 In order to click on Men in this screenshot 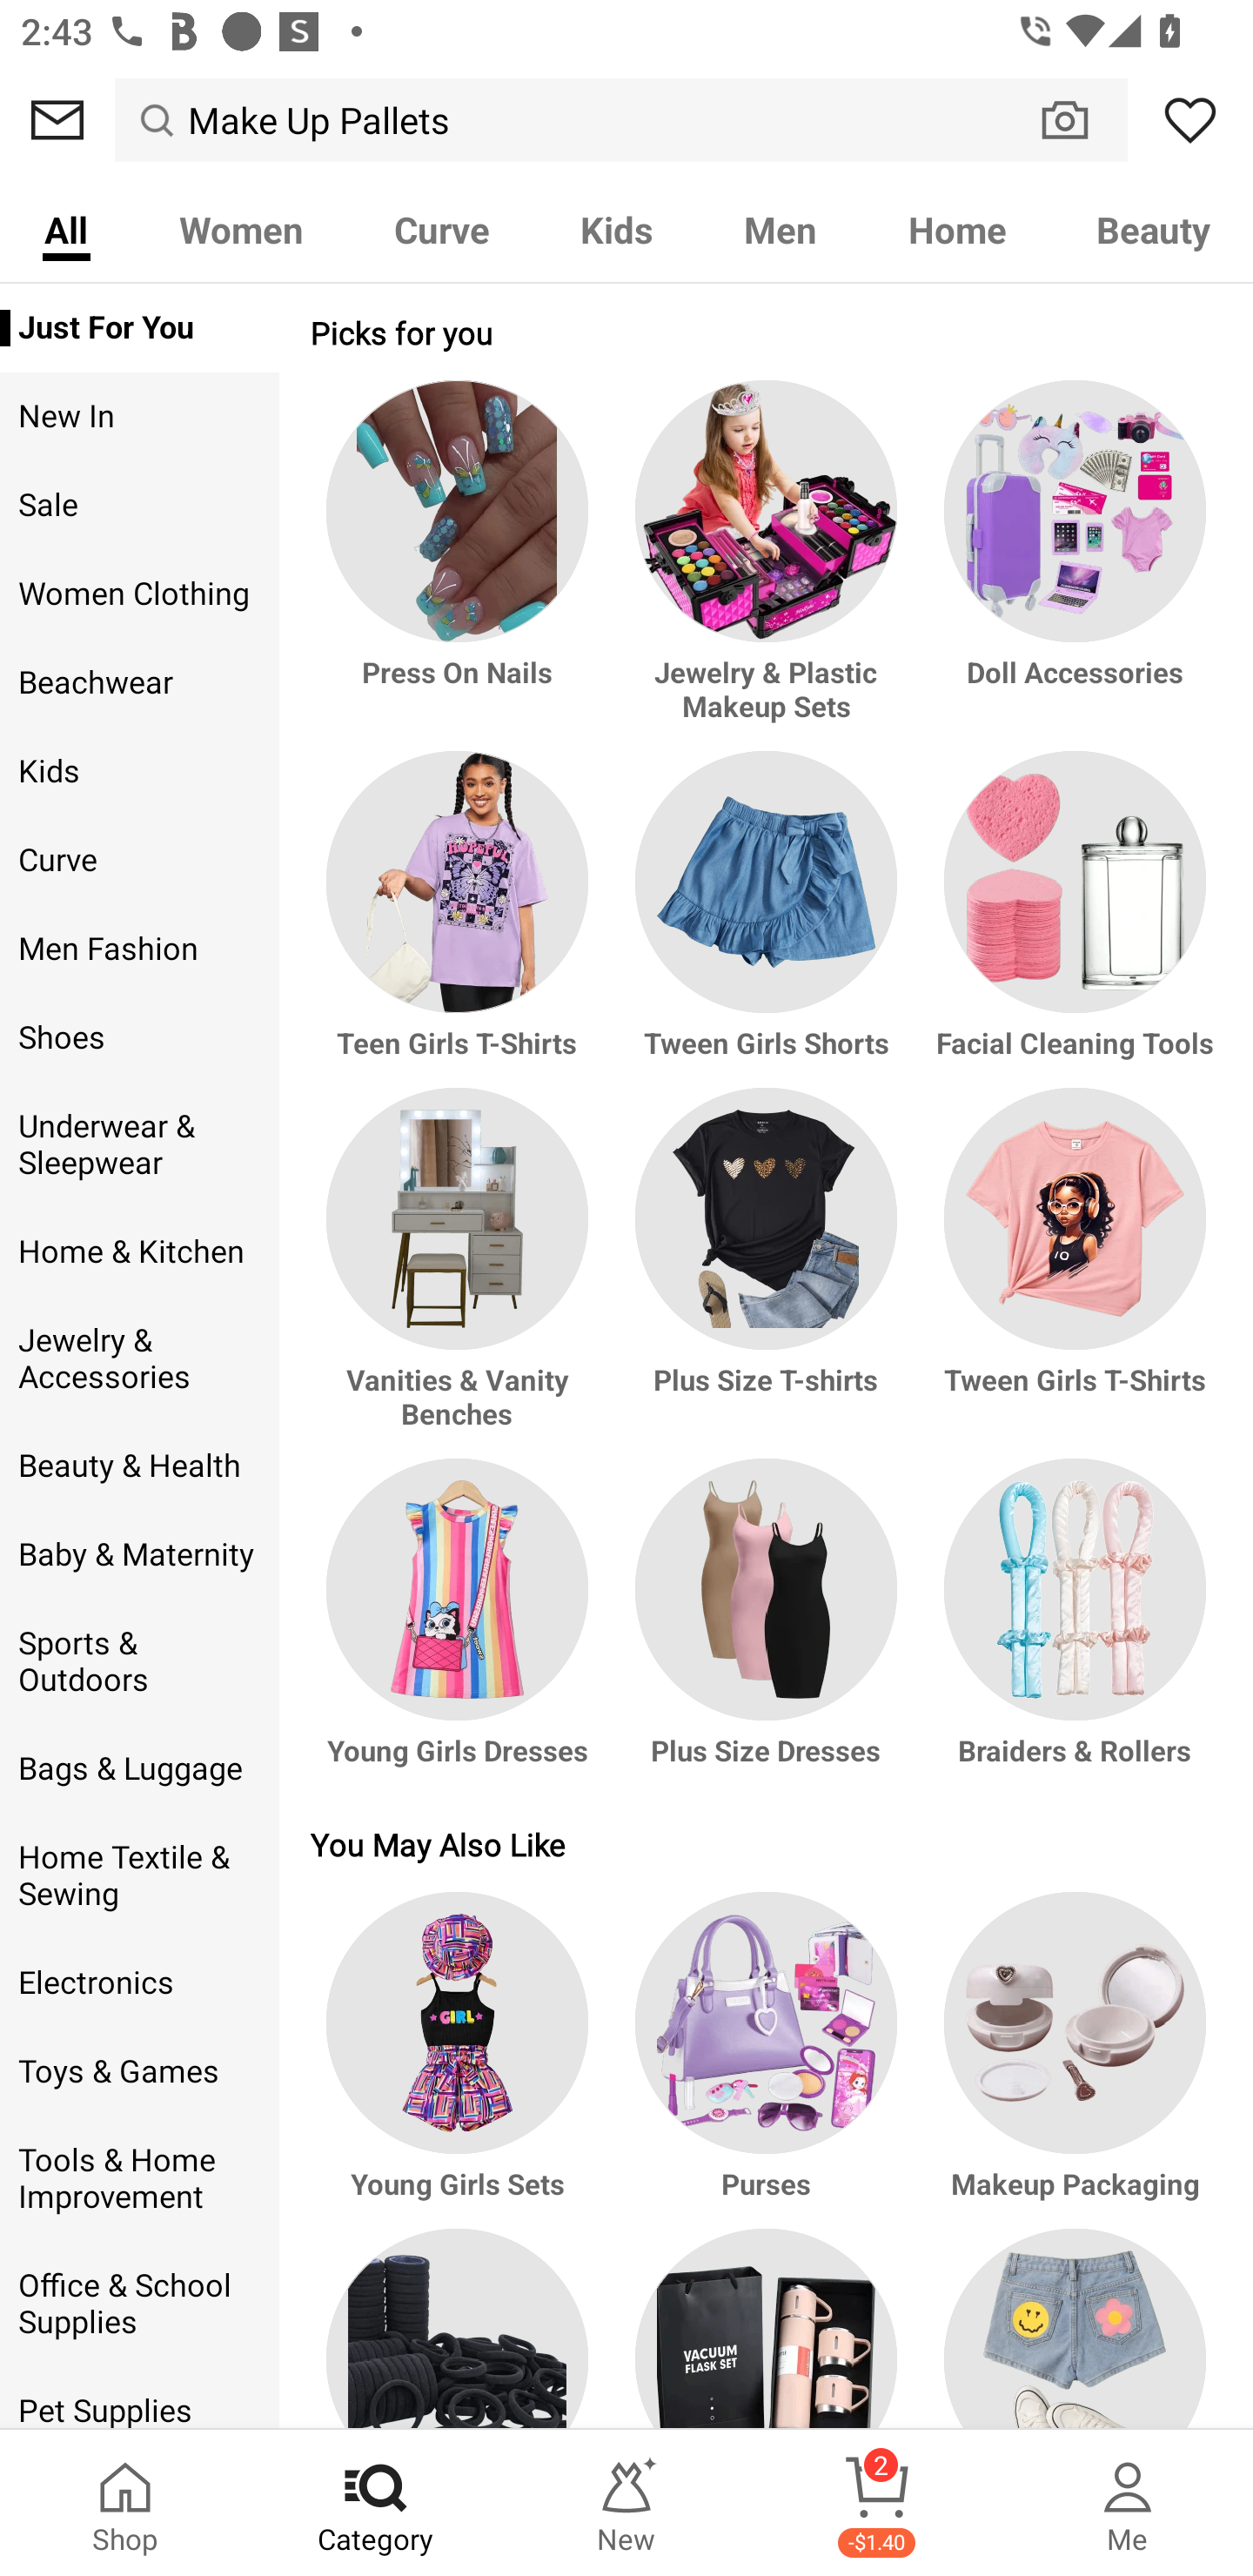, I will do `click(780, 229)`.